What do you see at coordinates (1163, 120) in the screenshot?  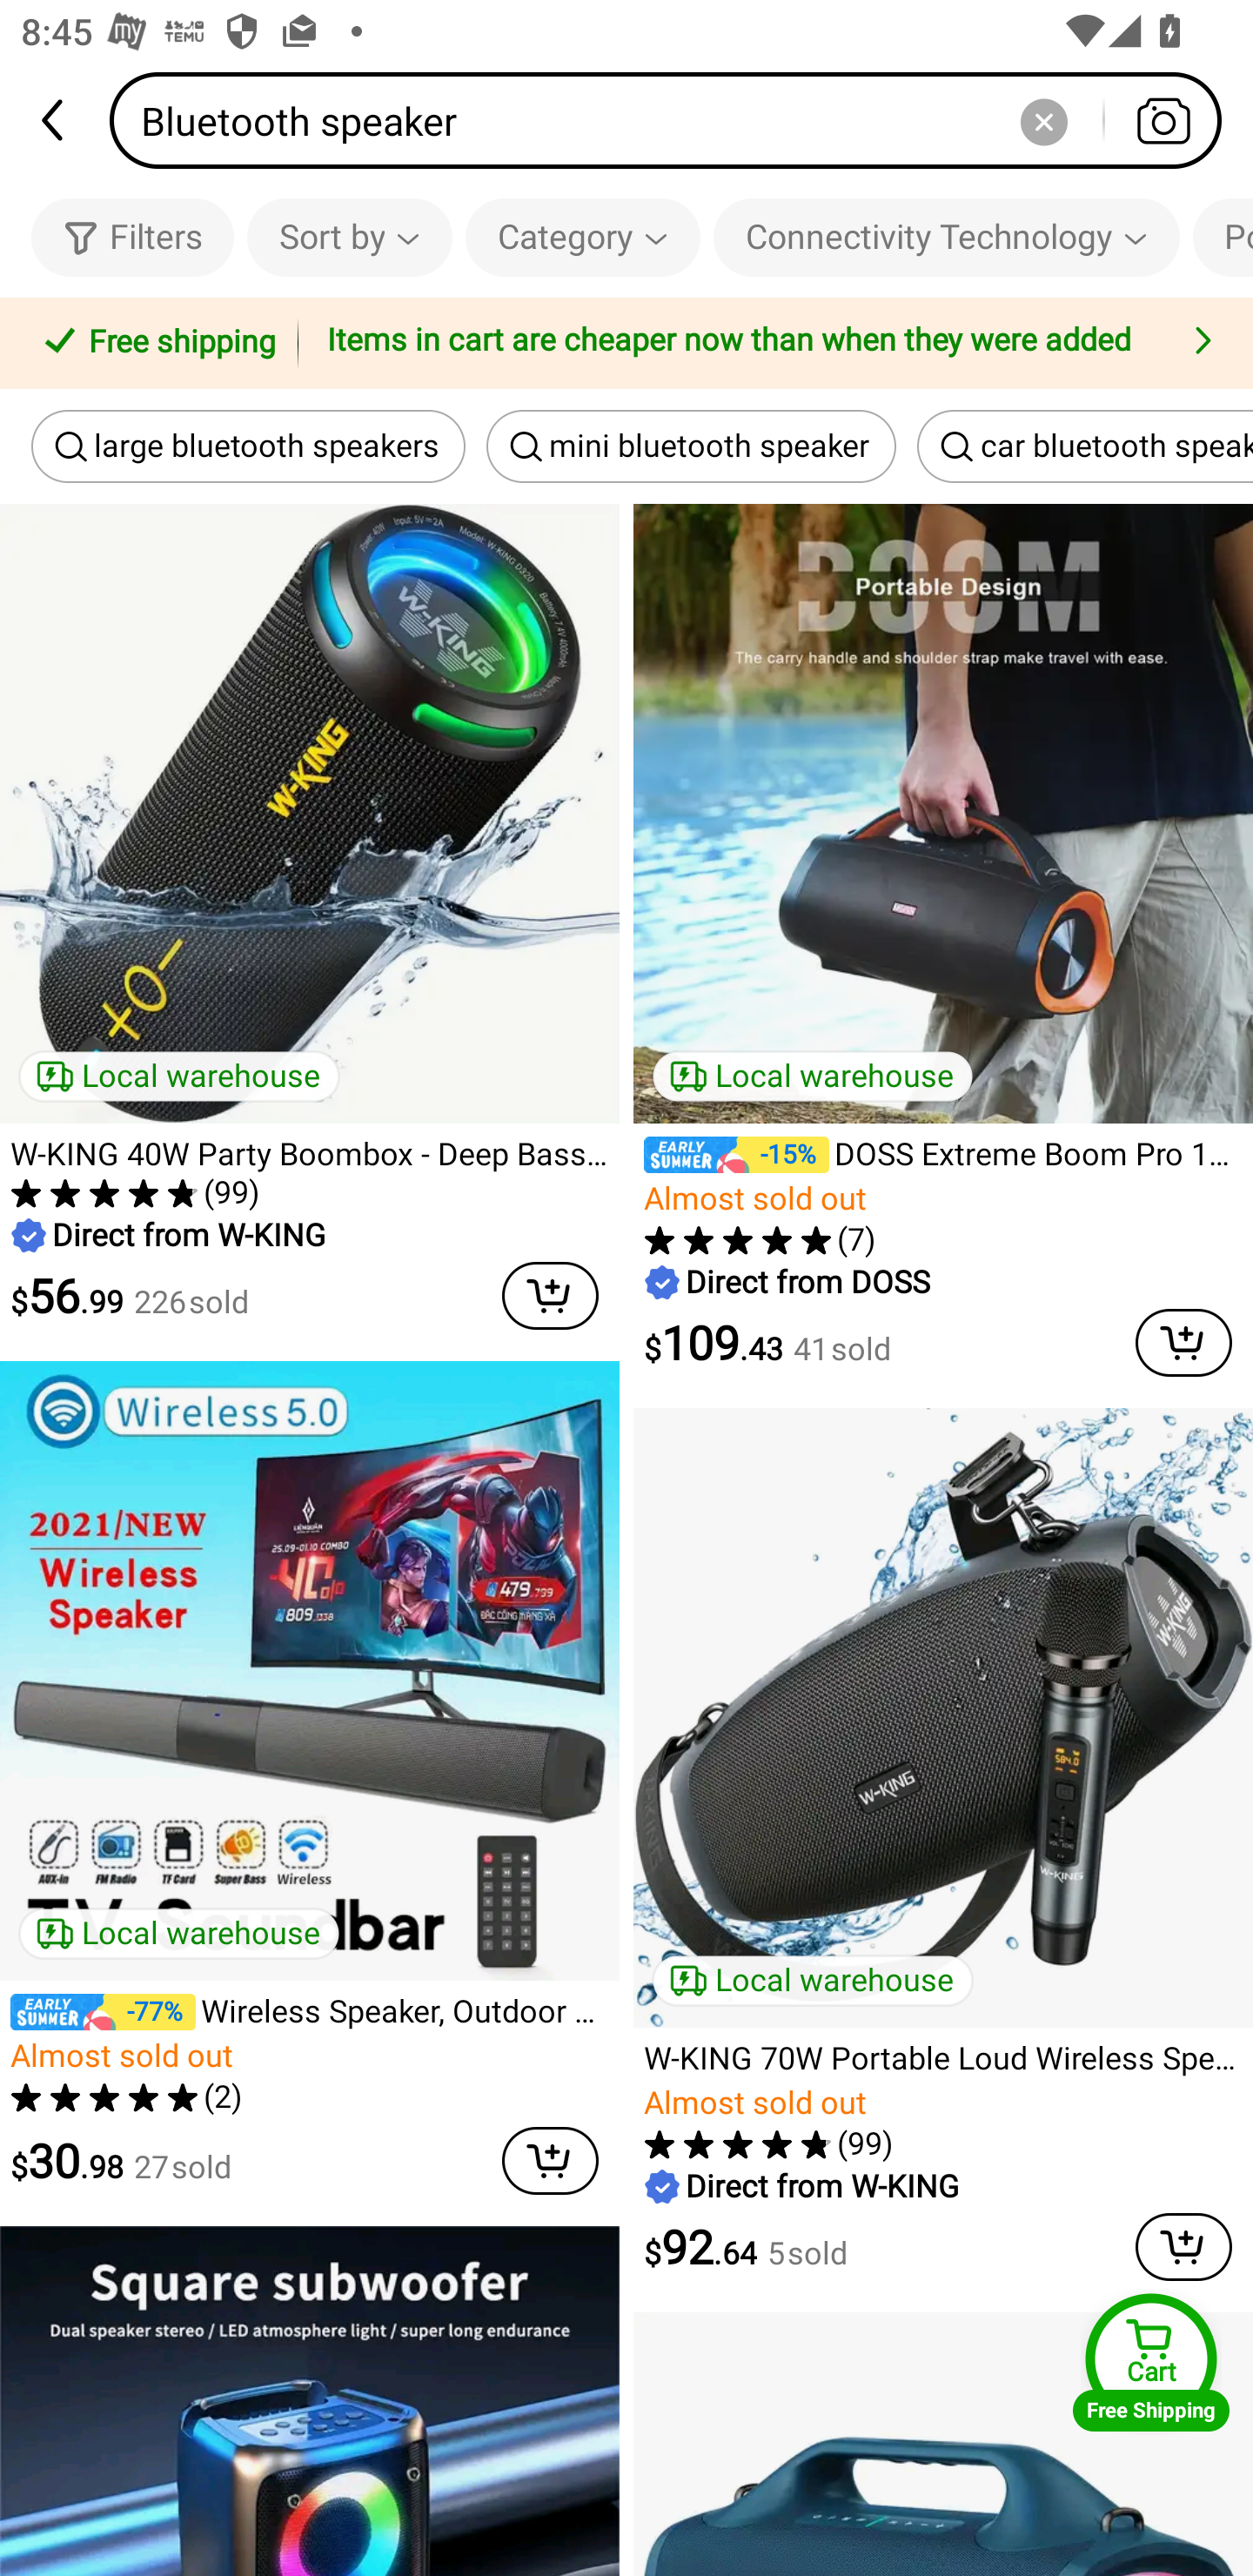 I see `Search by photo` at bounding box center [1163, 120].